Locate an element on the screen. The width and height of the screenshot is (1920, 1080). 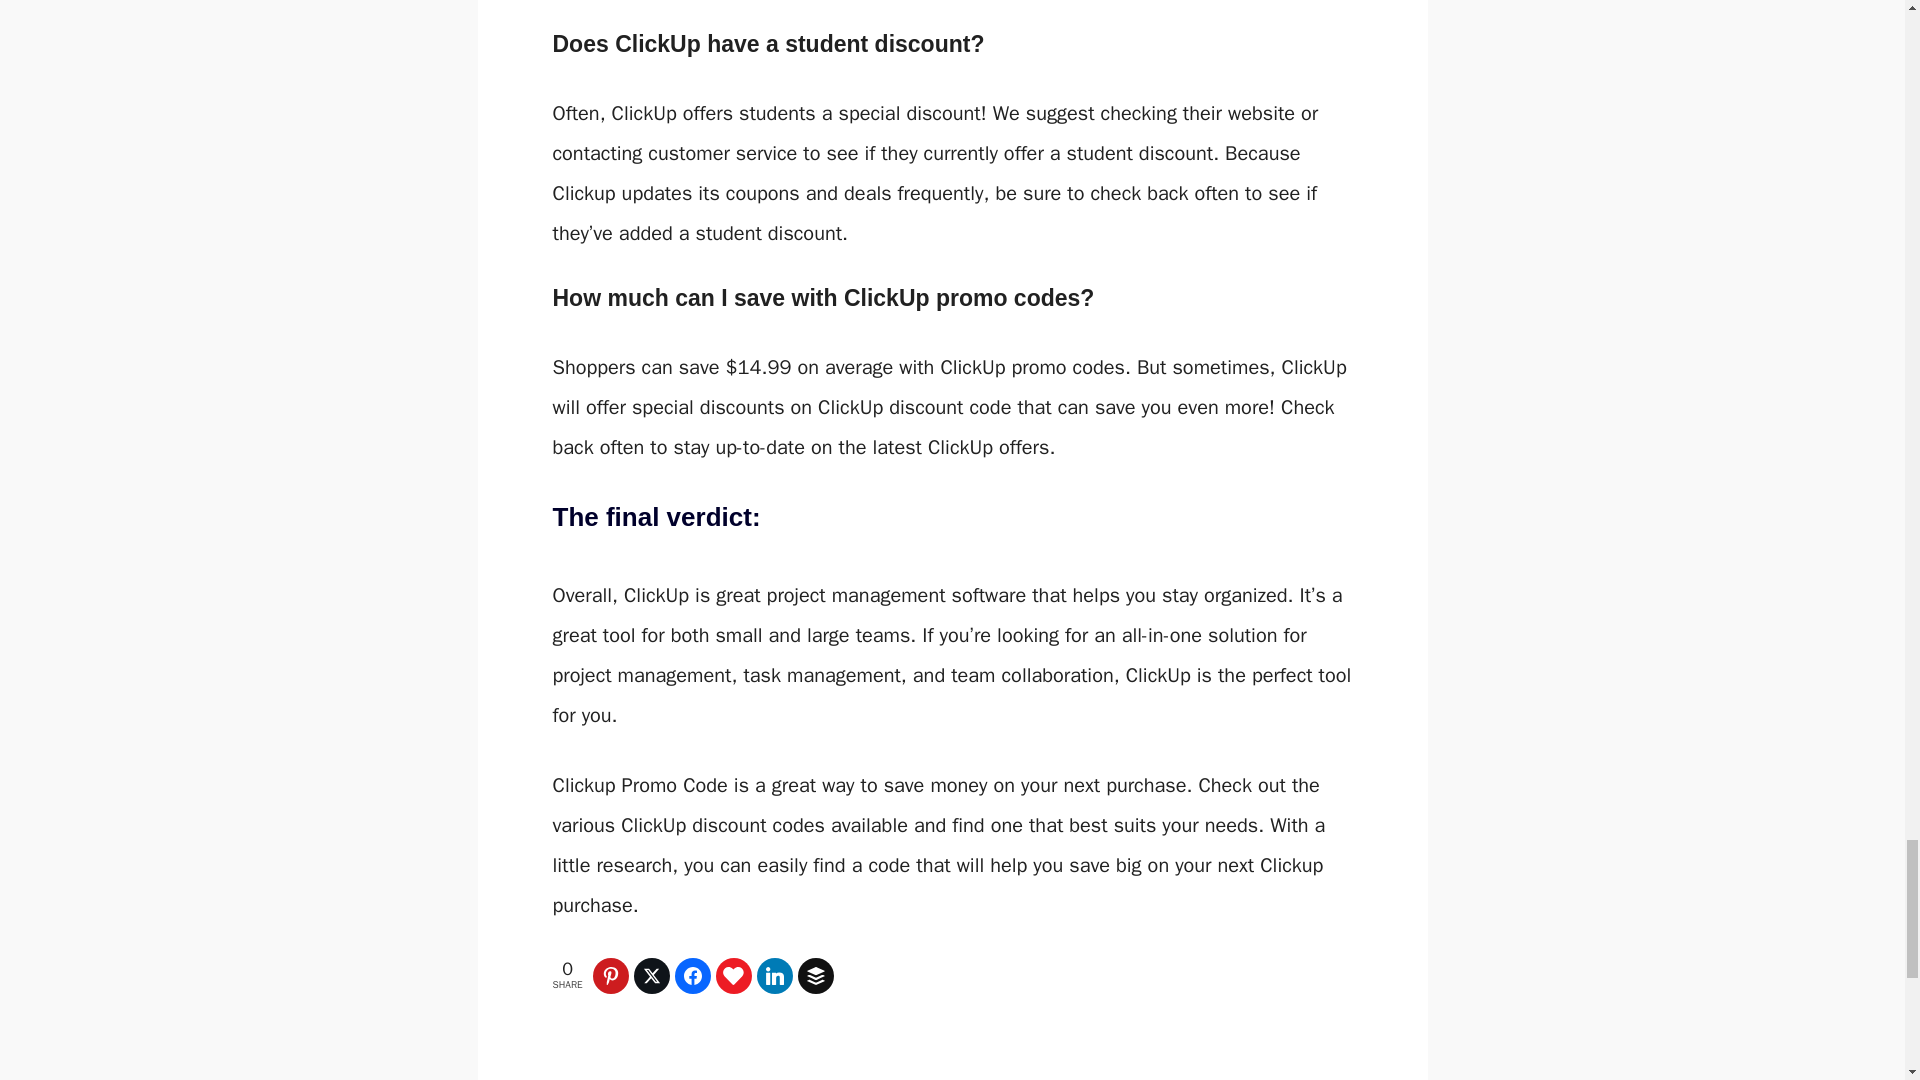
0 is located at coordinates (818, 975).